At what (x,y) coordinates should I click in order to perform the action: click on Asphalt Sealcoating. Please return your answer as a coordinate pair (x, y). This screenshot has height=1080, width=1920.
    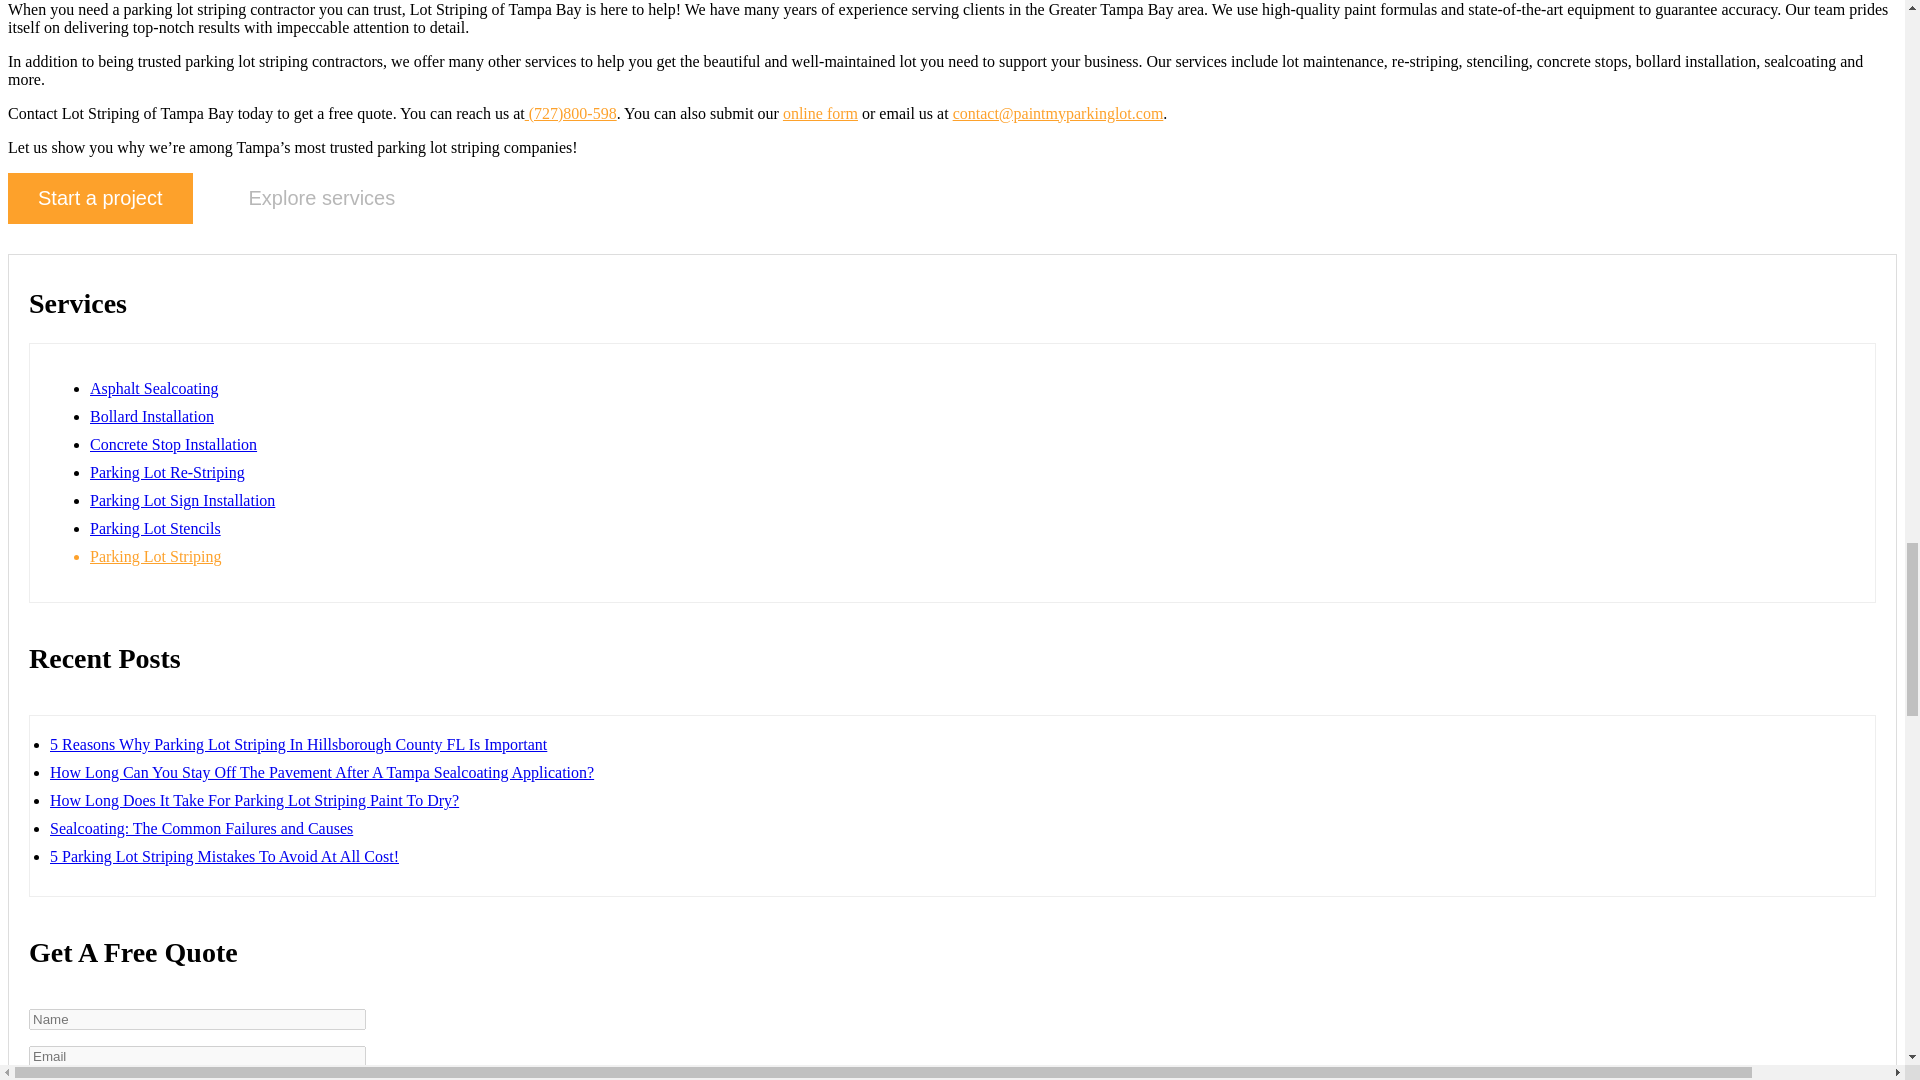
    Looking at the image, I should click on (154, 388).